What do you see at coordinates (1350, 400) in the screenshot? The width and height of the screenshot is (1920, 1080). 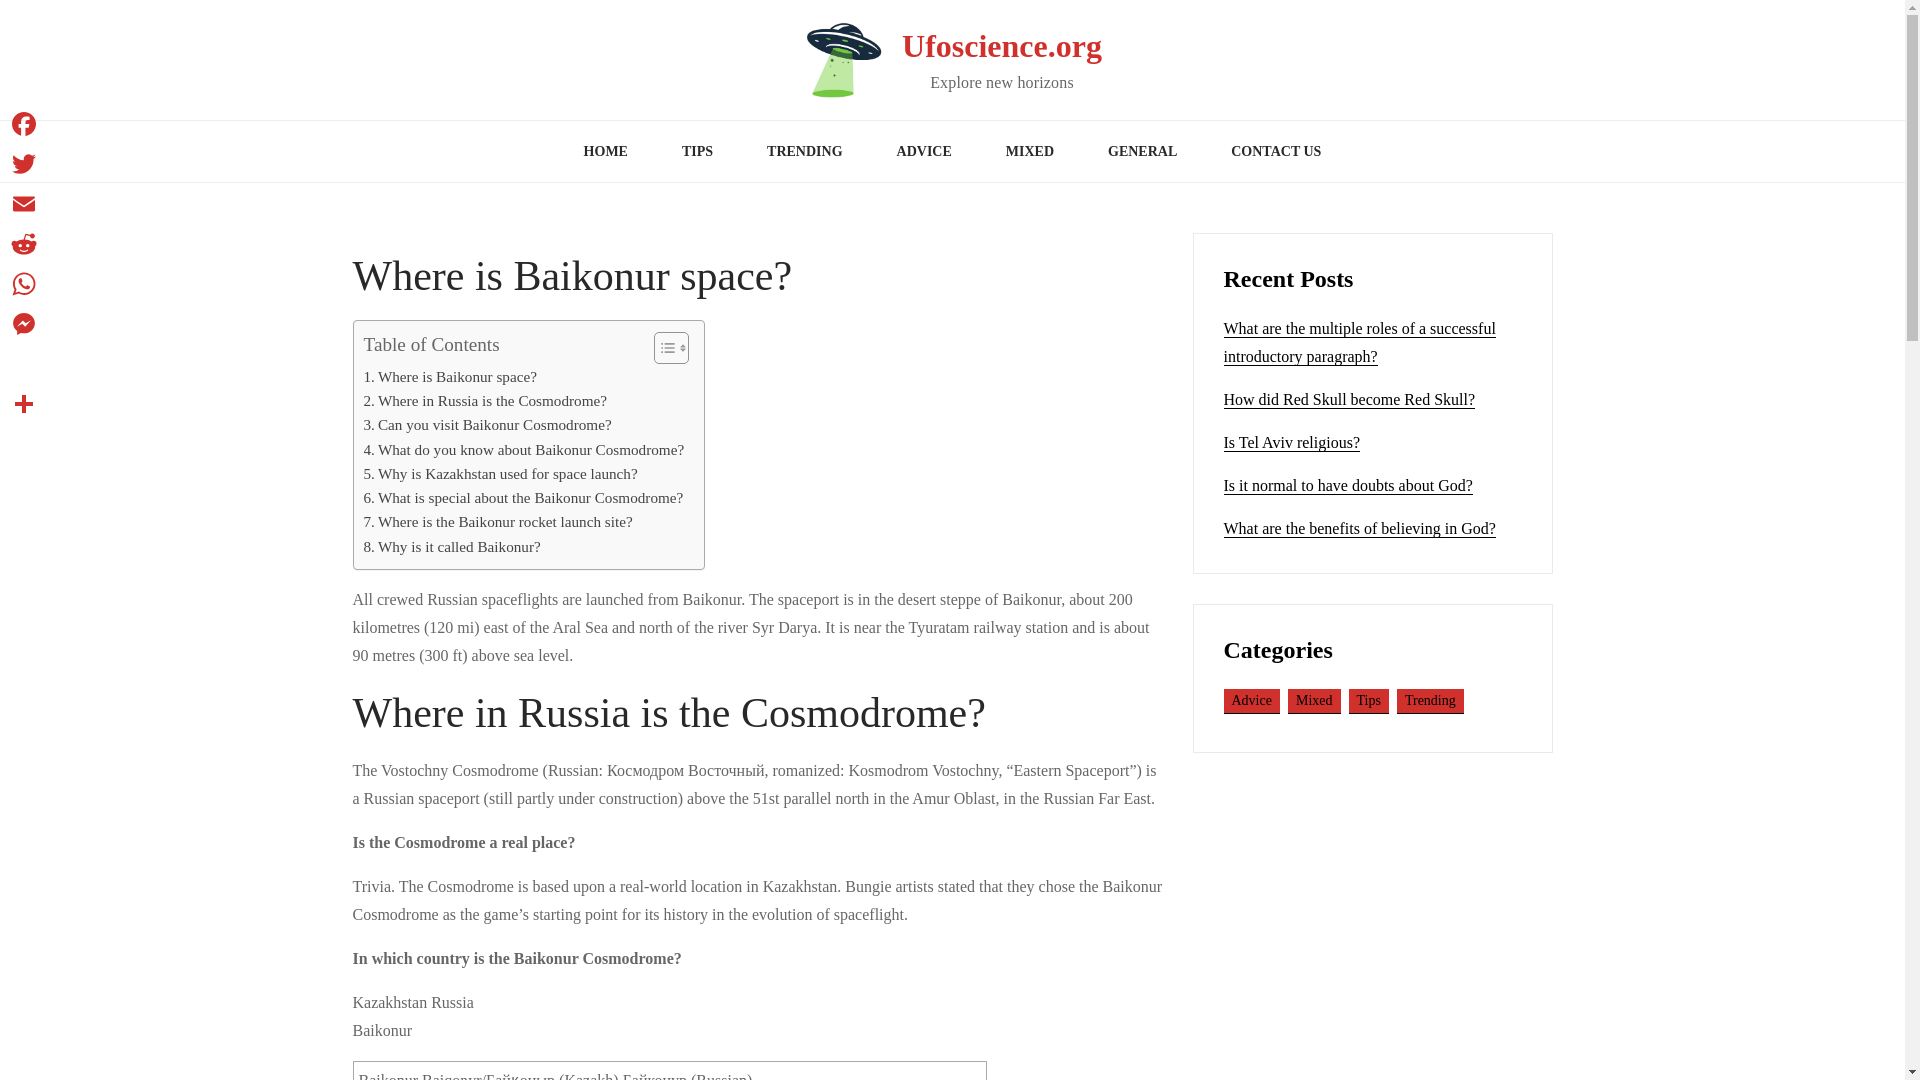 I see `How did Red Skull become Red Skull?` at bounding box center [1350, 400].